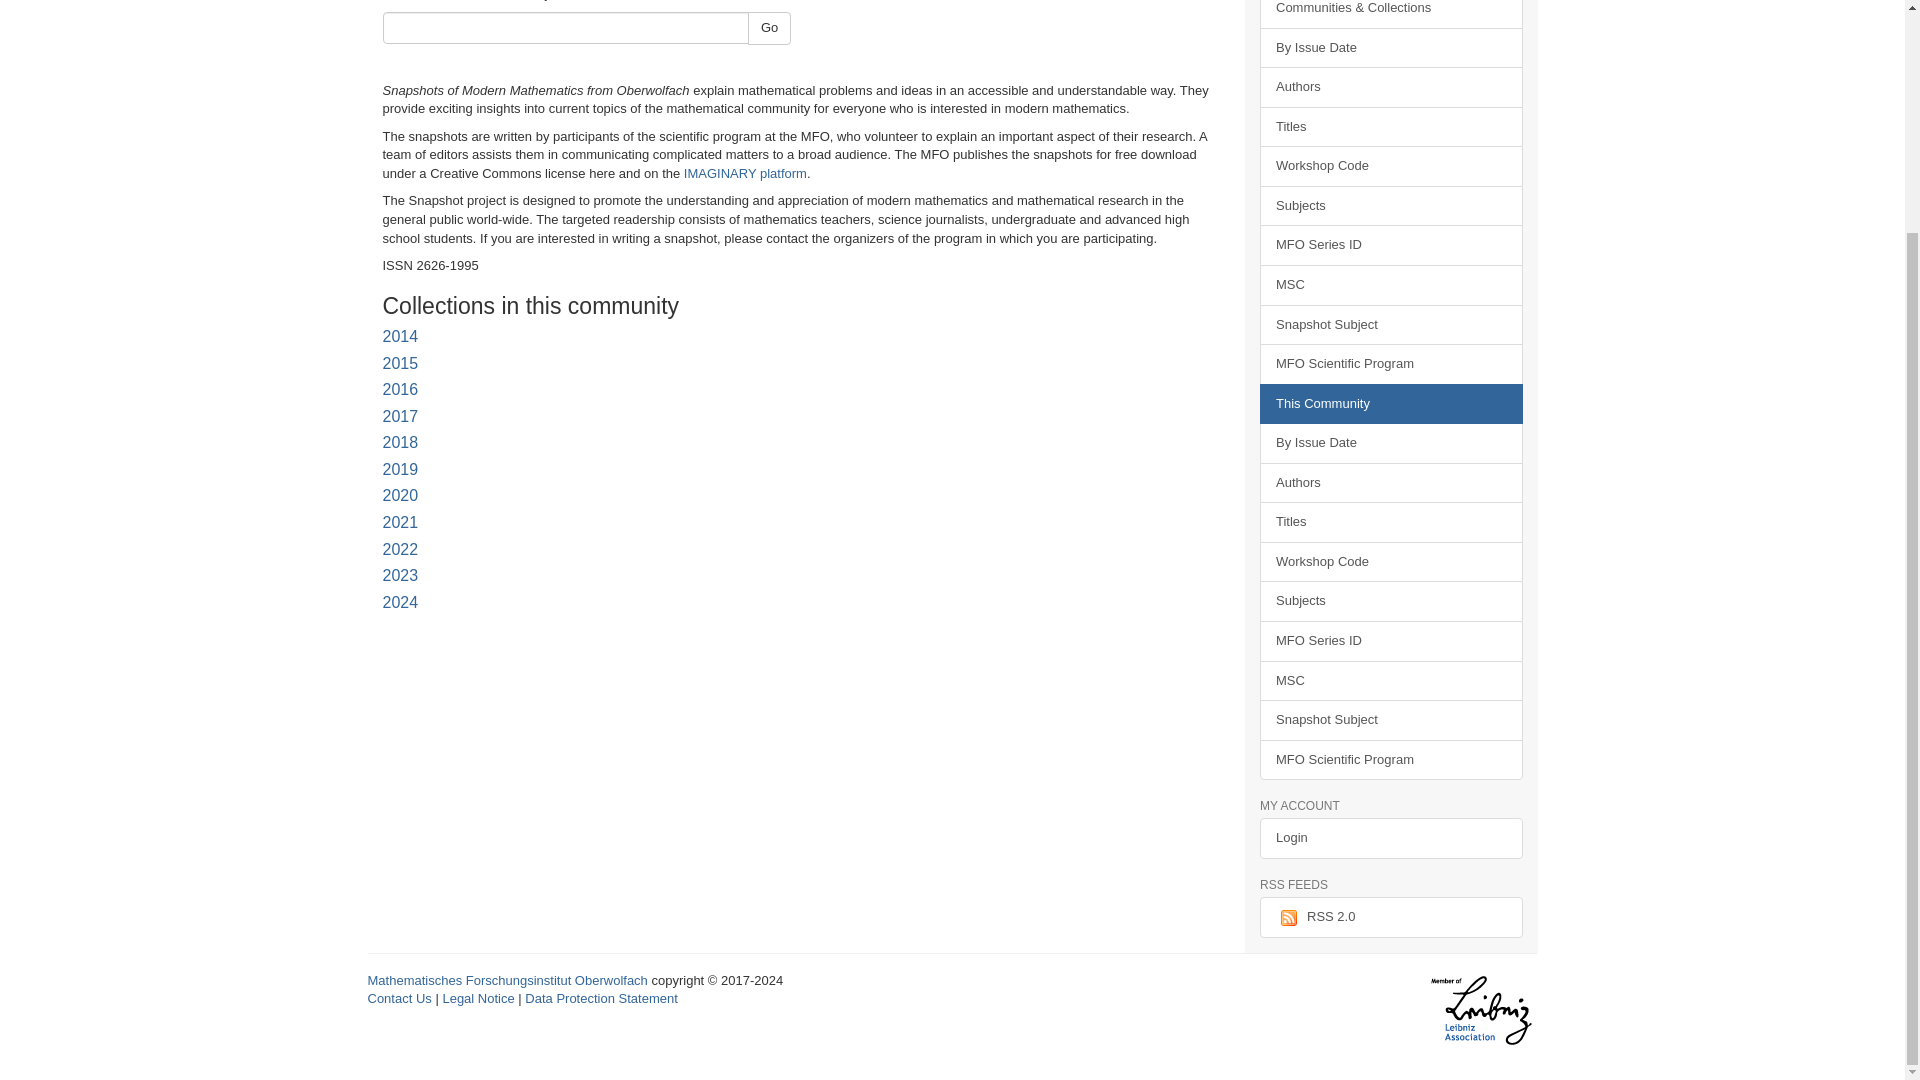 Image resolution: width=1920 pixels, height=1080 pixels. I want to click on 2017, so click(400, 416).